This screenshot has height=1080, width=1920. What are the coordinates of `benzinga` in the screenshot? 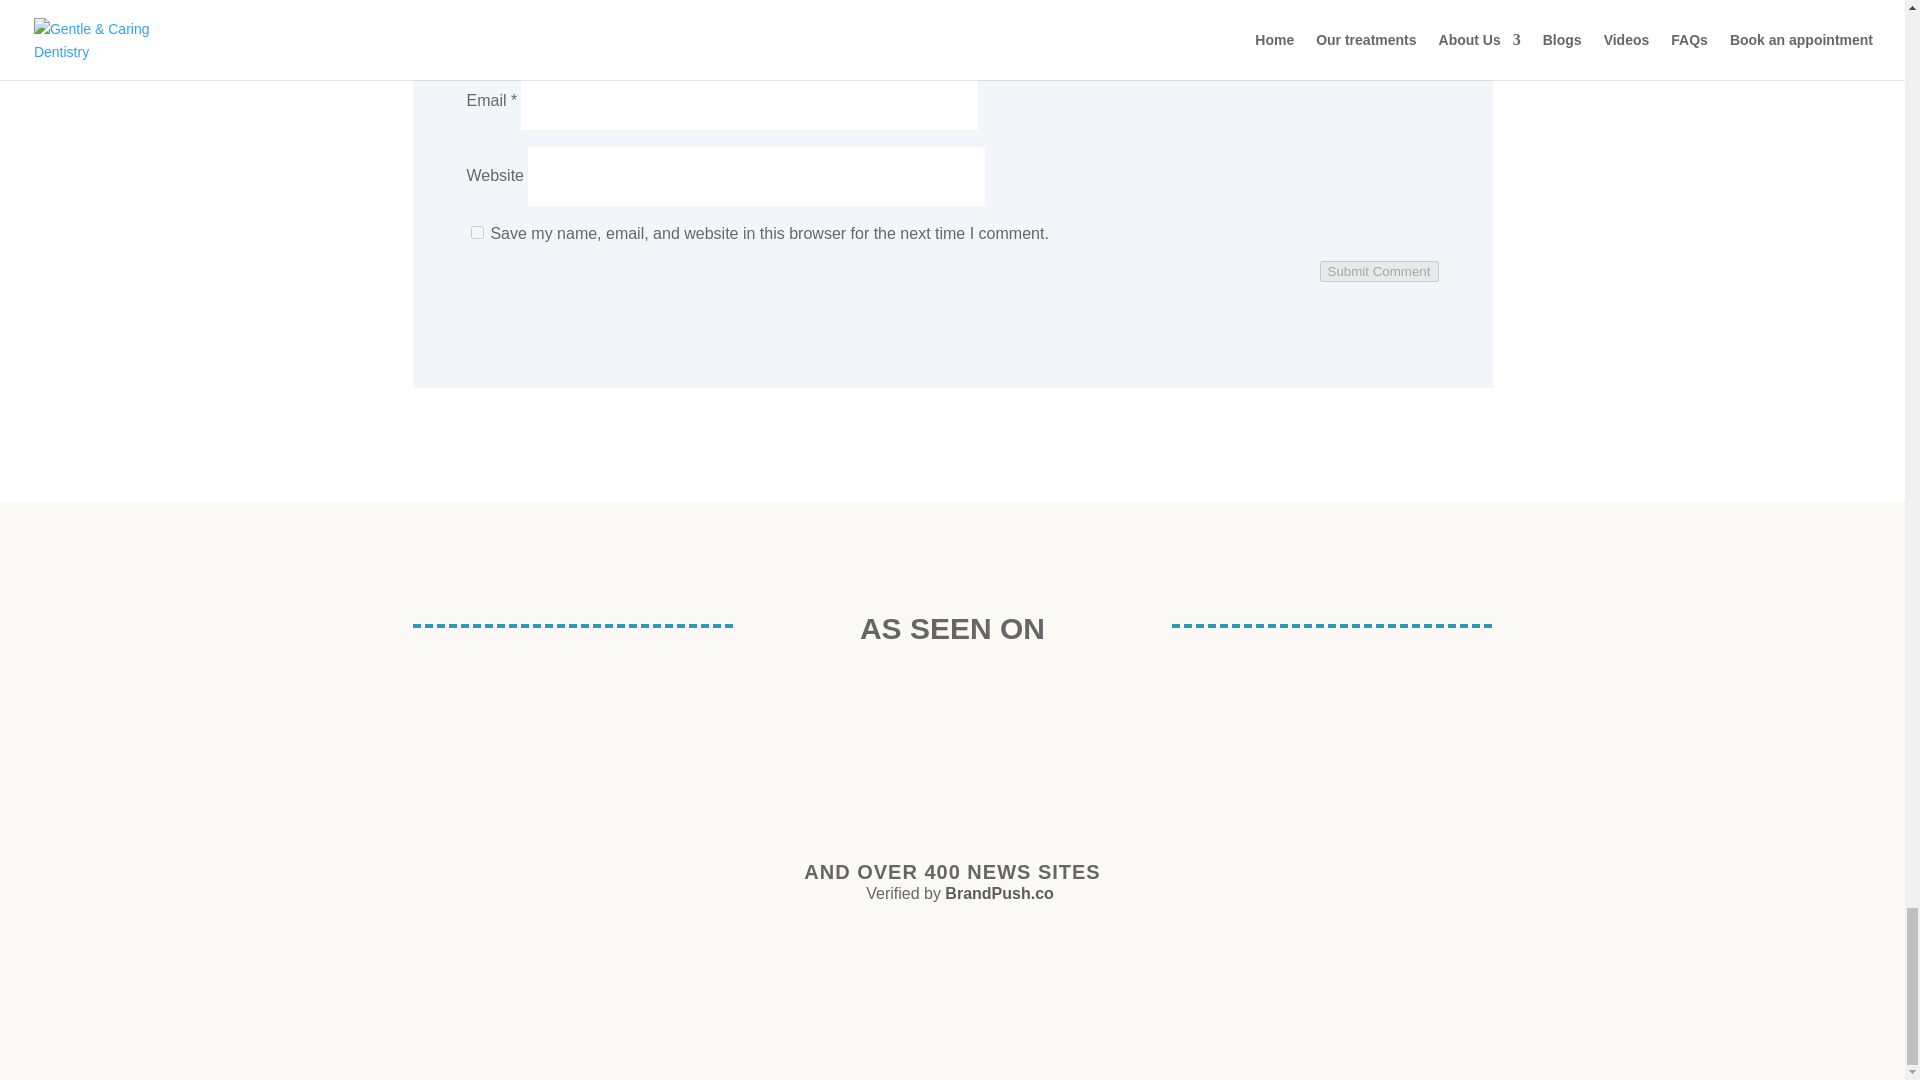 It's located at (1180, 760).